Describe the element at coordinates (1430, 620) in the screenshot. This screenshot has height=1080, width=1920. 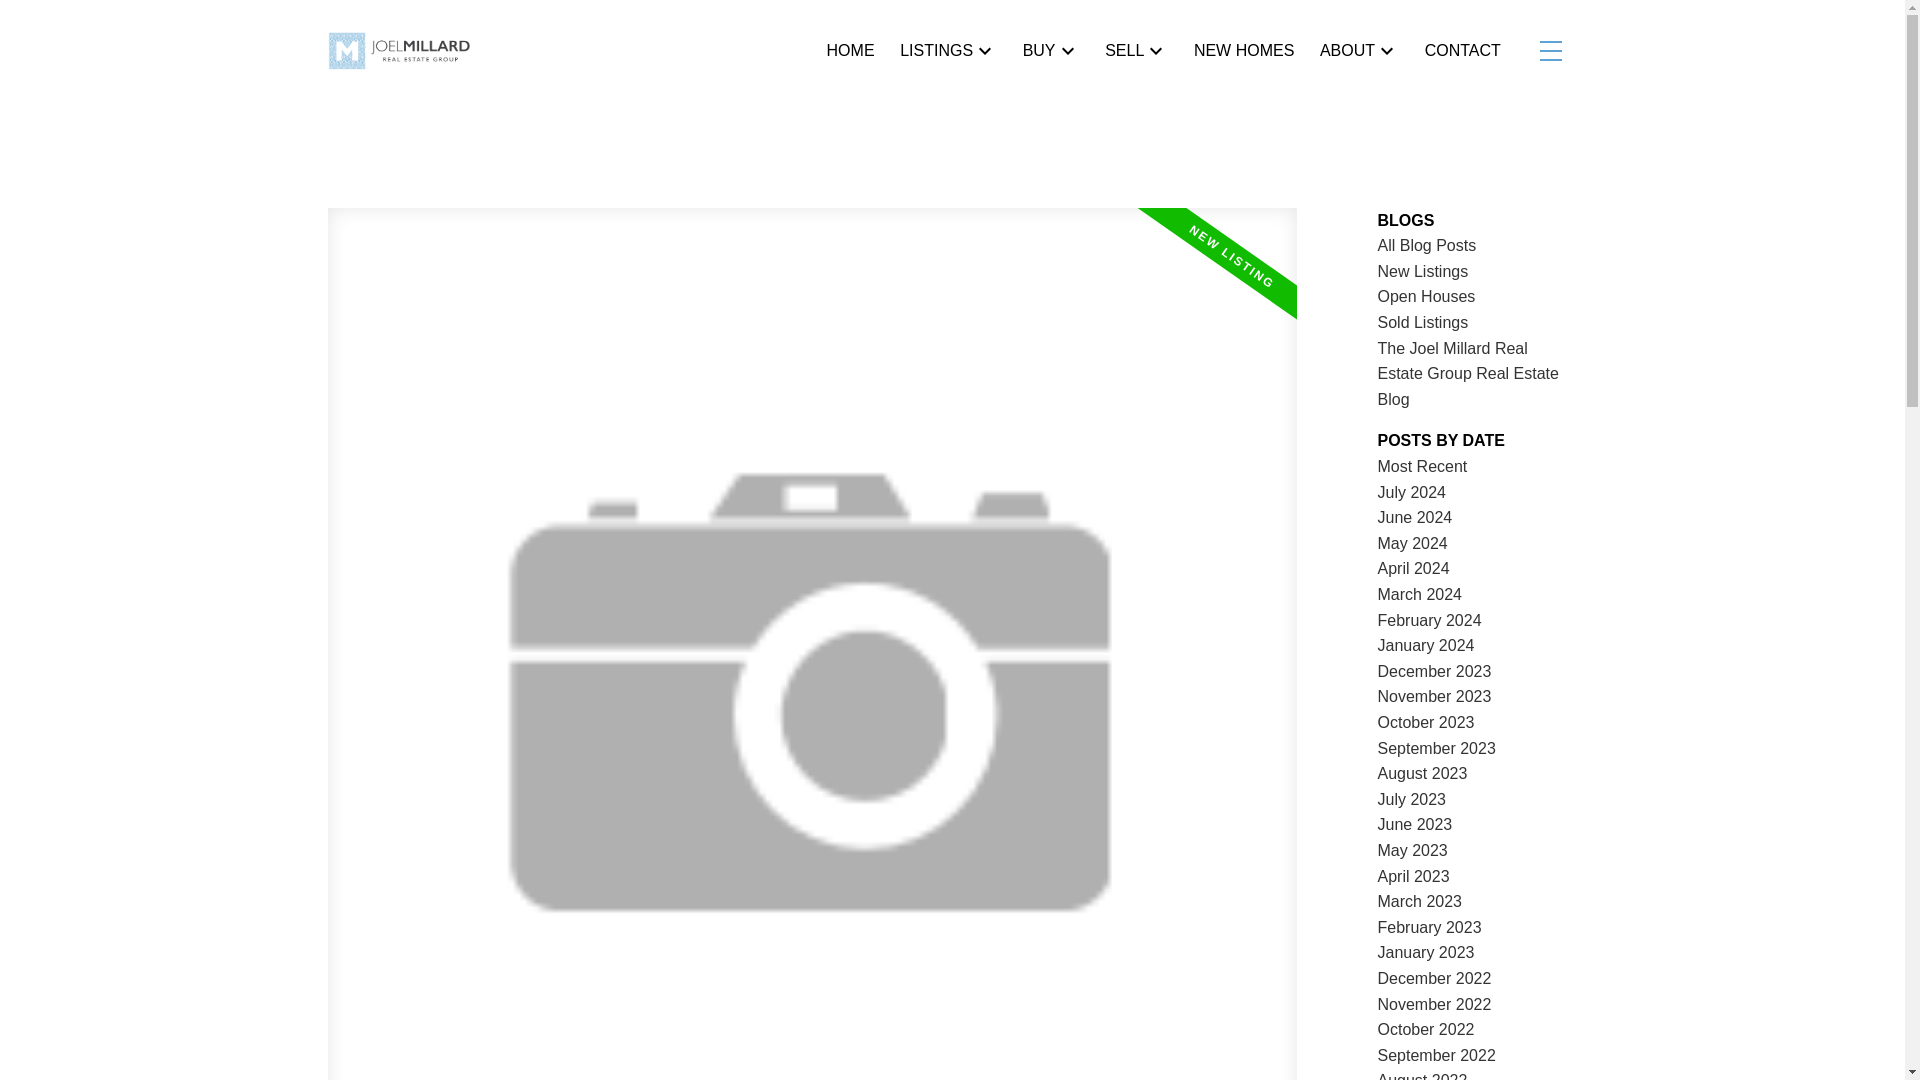
I see `February 2024` at that location.